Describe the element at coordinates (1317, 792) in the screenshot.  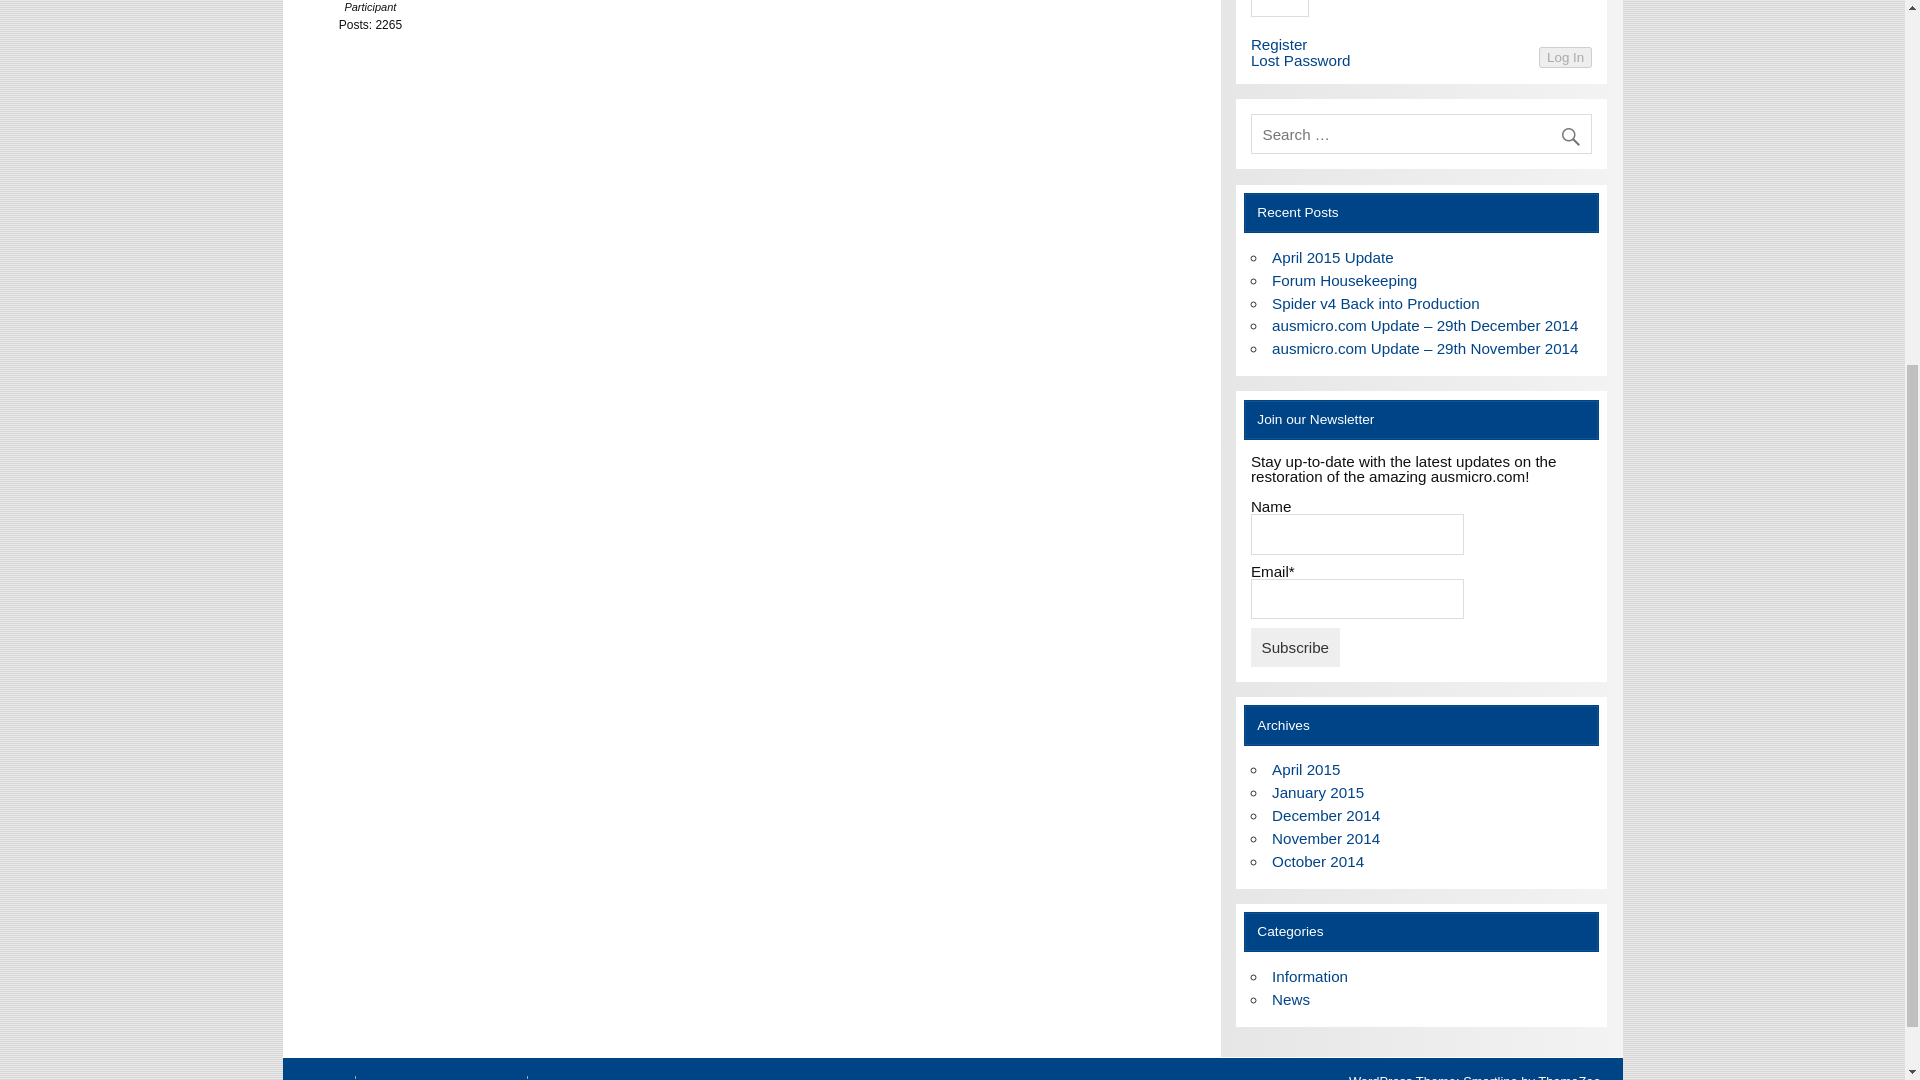
I see `January 2015` at that location.